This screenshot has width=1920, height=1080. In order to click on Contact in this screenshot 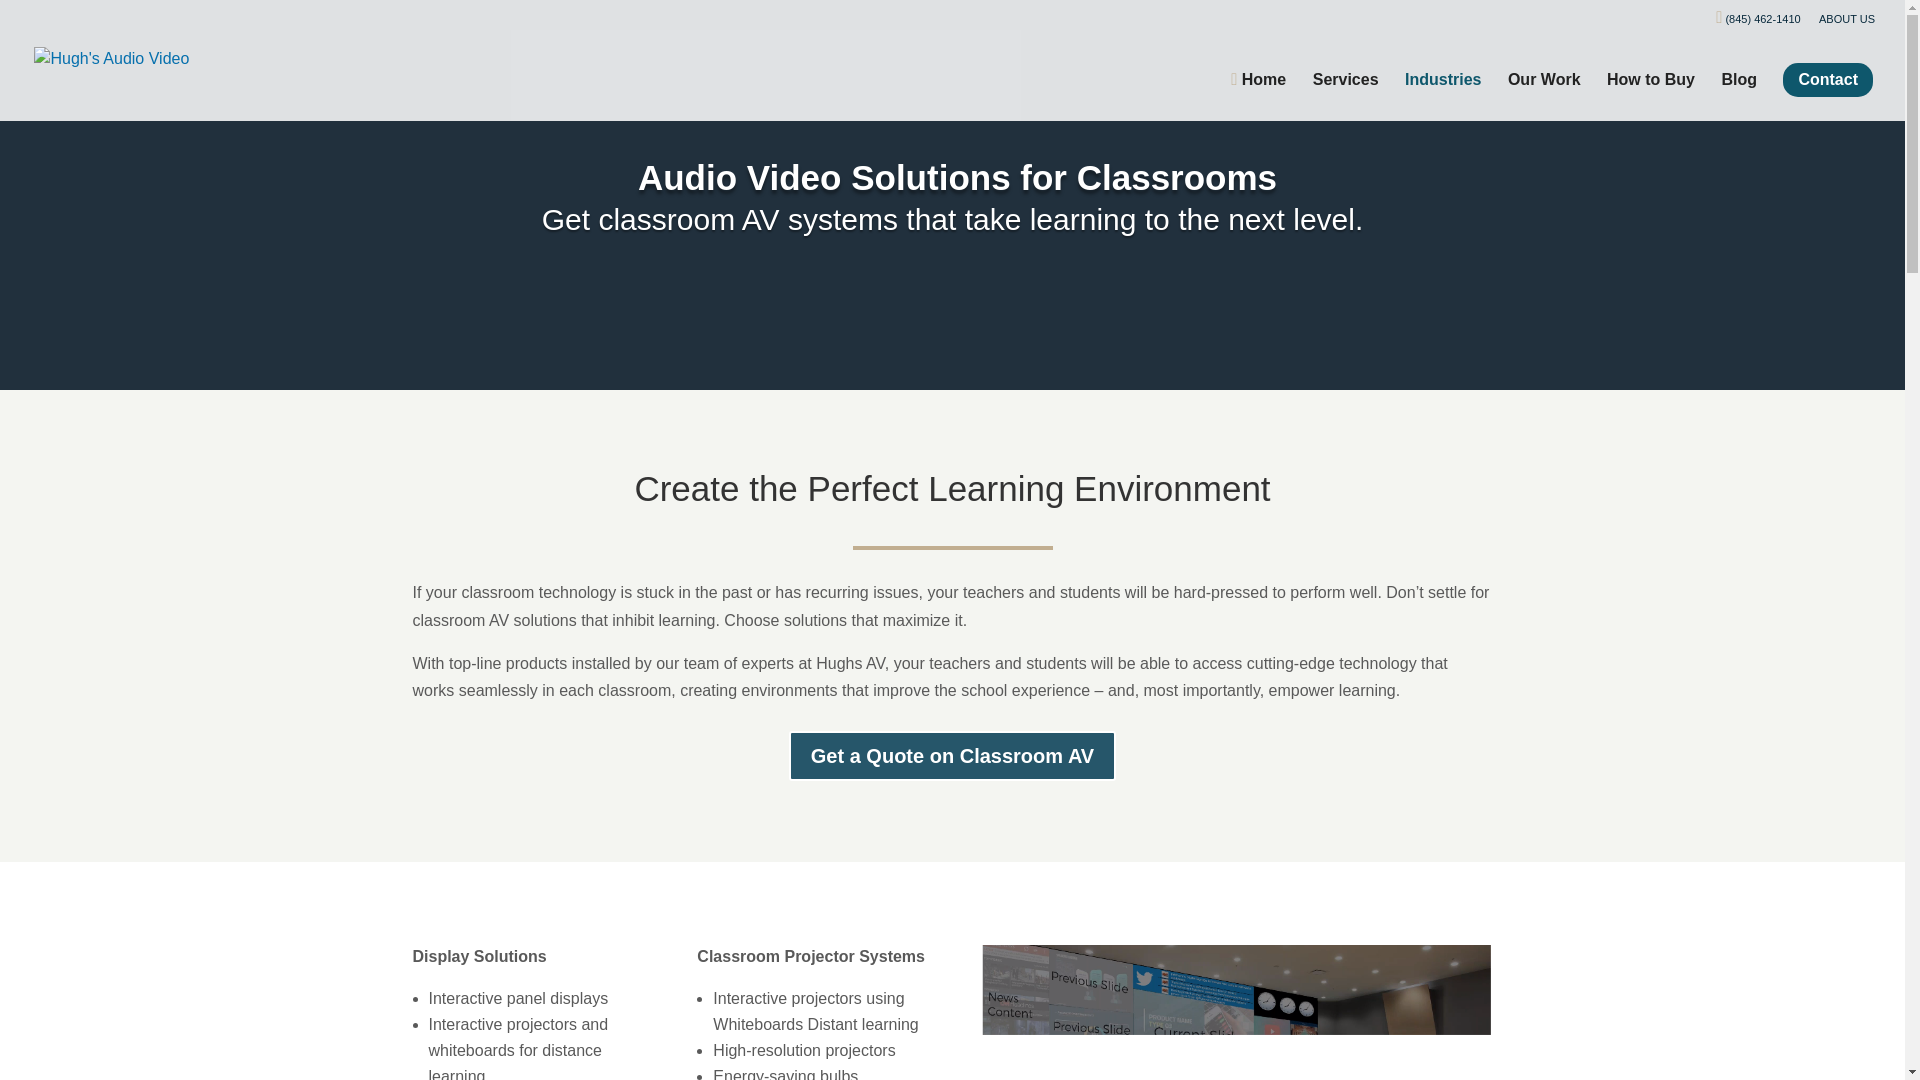, I will do `click(1828, 80)`.